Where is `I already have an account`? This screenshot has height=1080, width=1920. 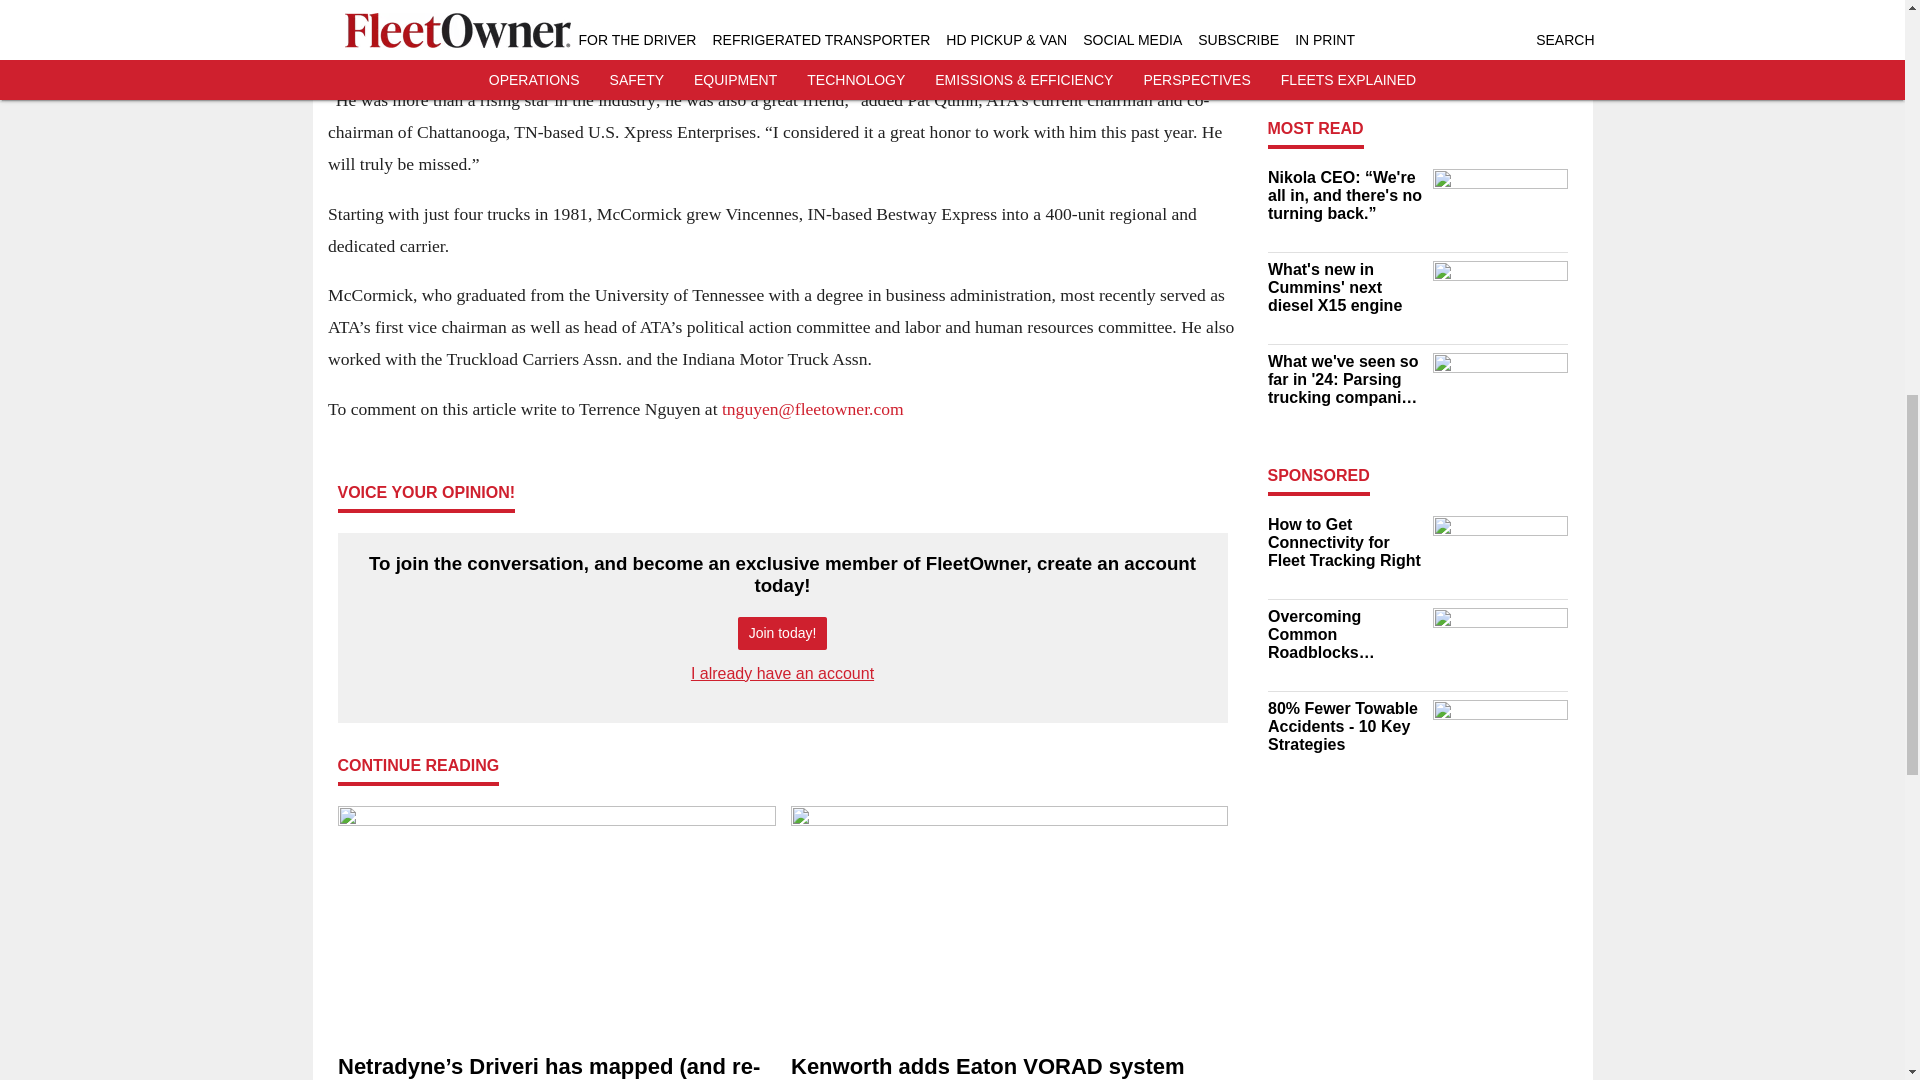
I already have an account is located at coordinates (782, 673).